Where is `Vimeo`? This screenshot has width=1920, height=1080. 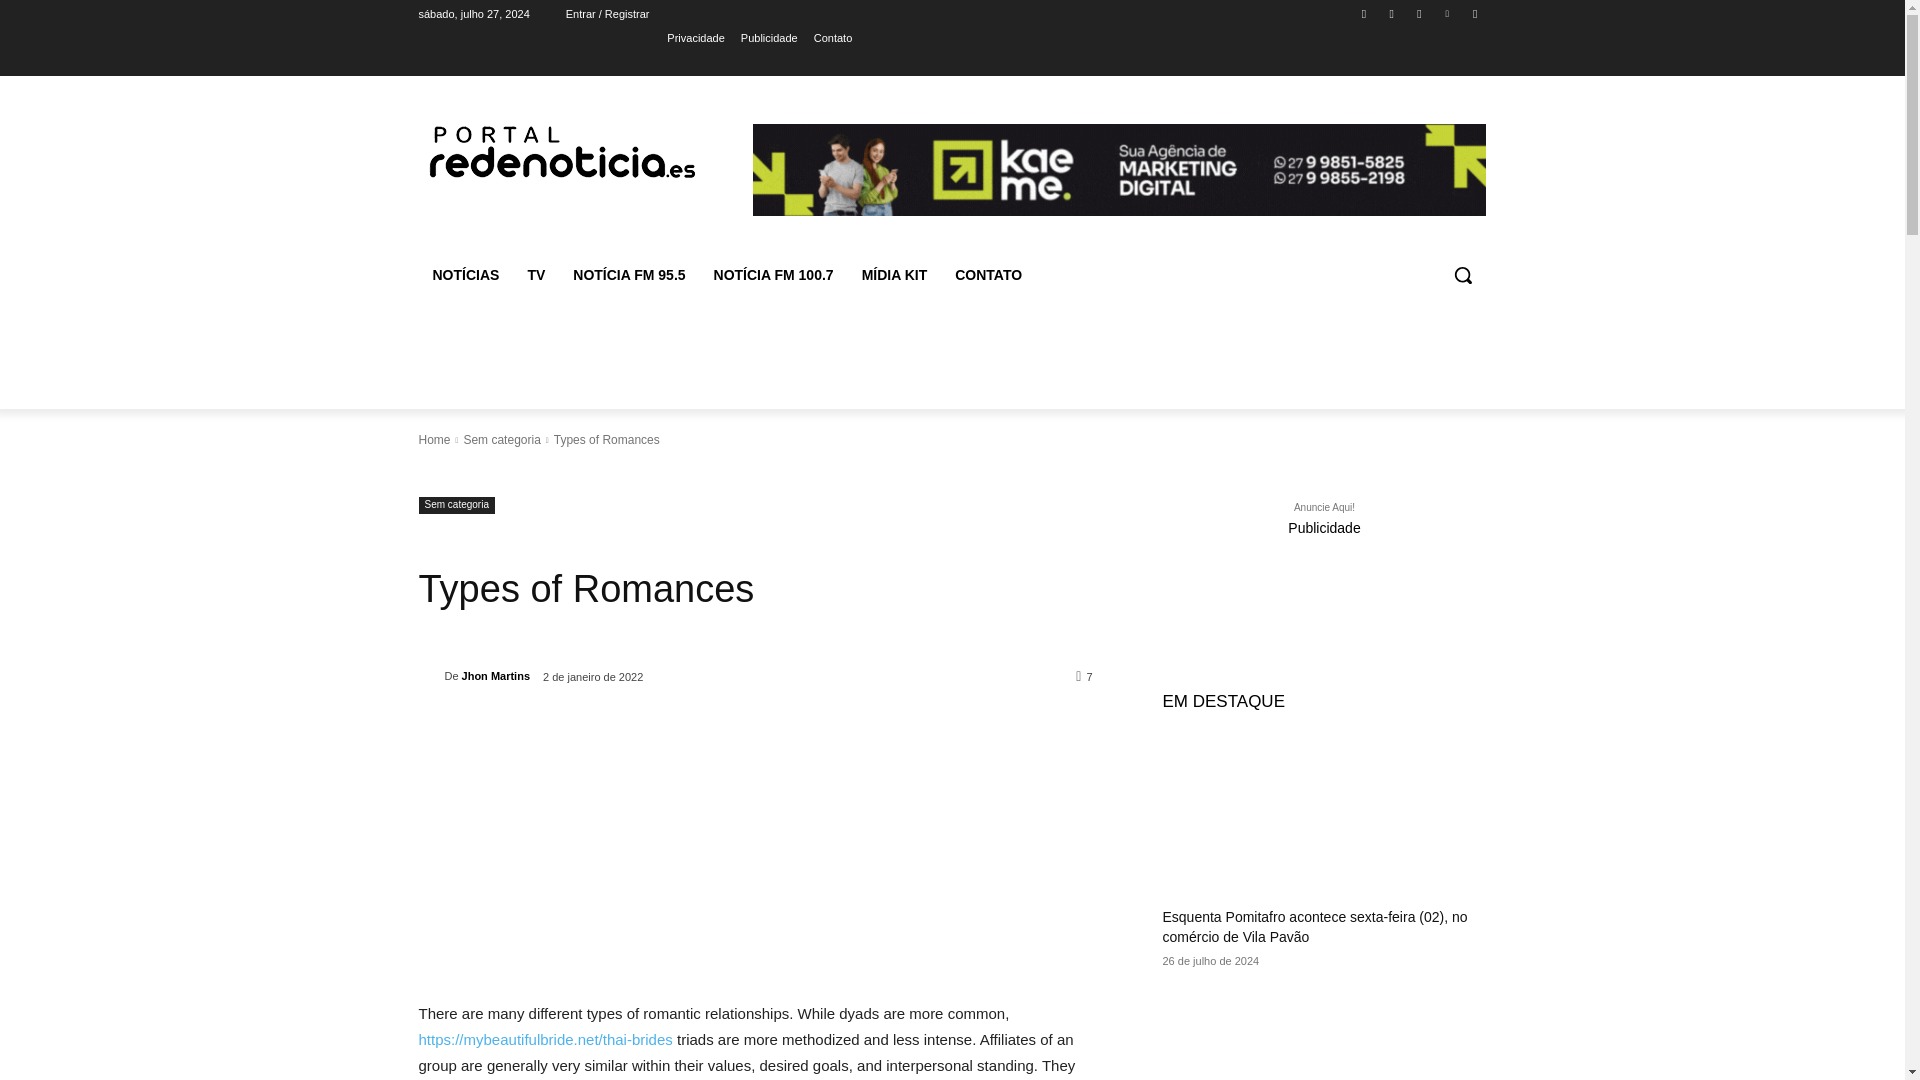 Vimeo is located at coordinates (1448, 13).